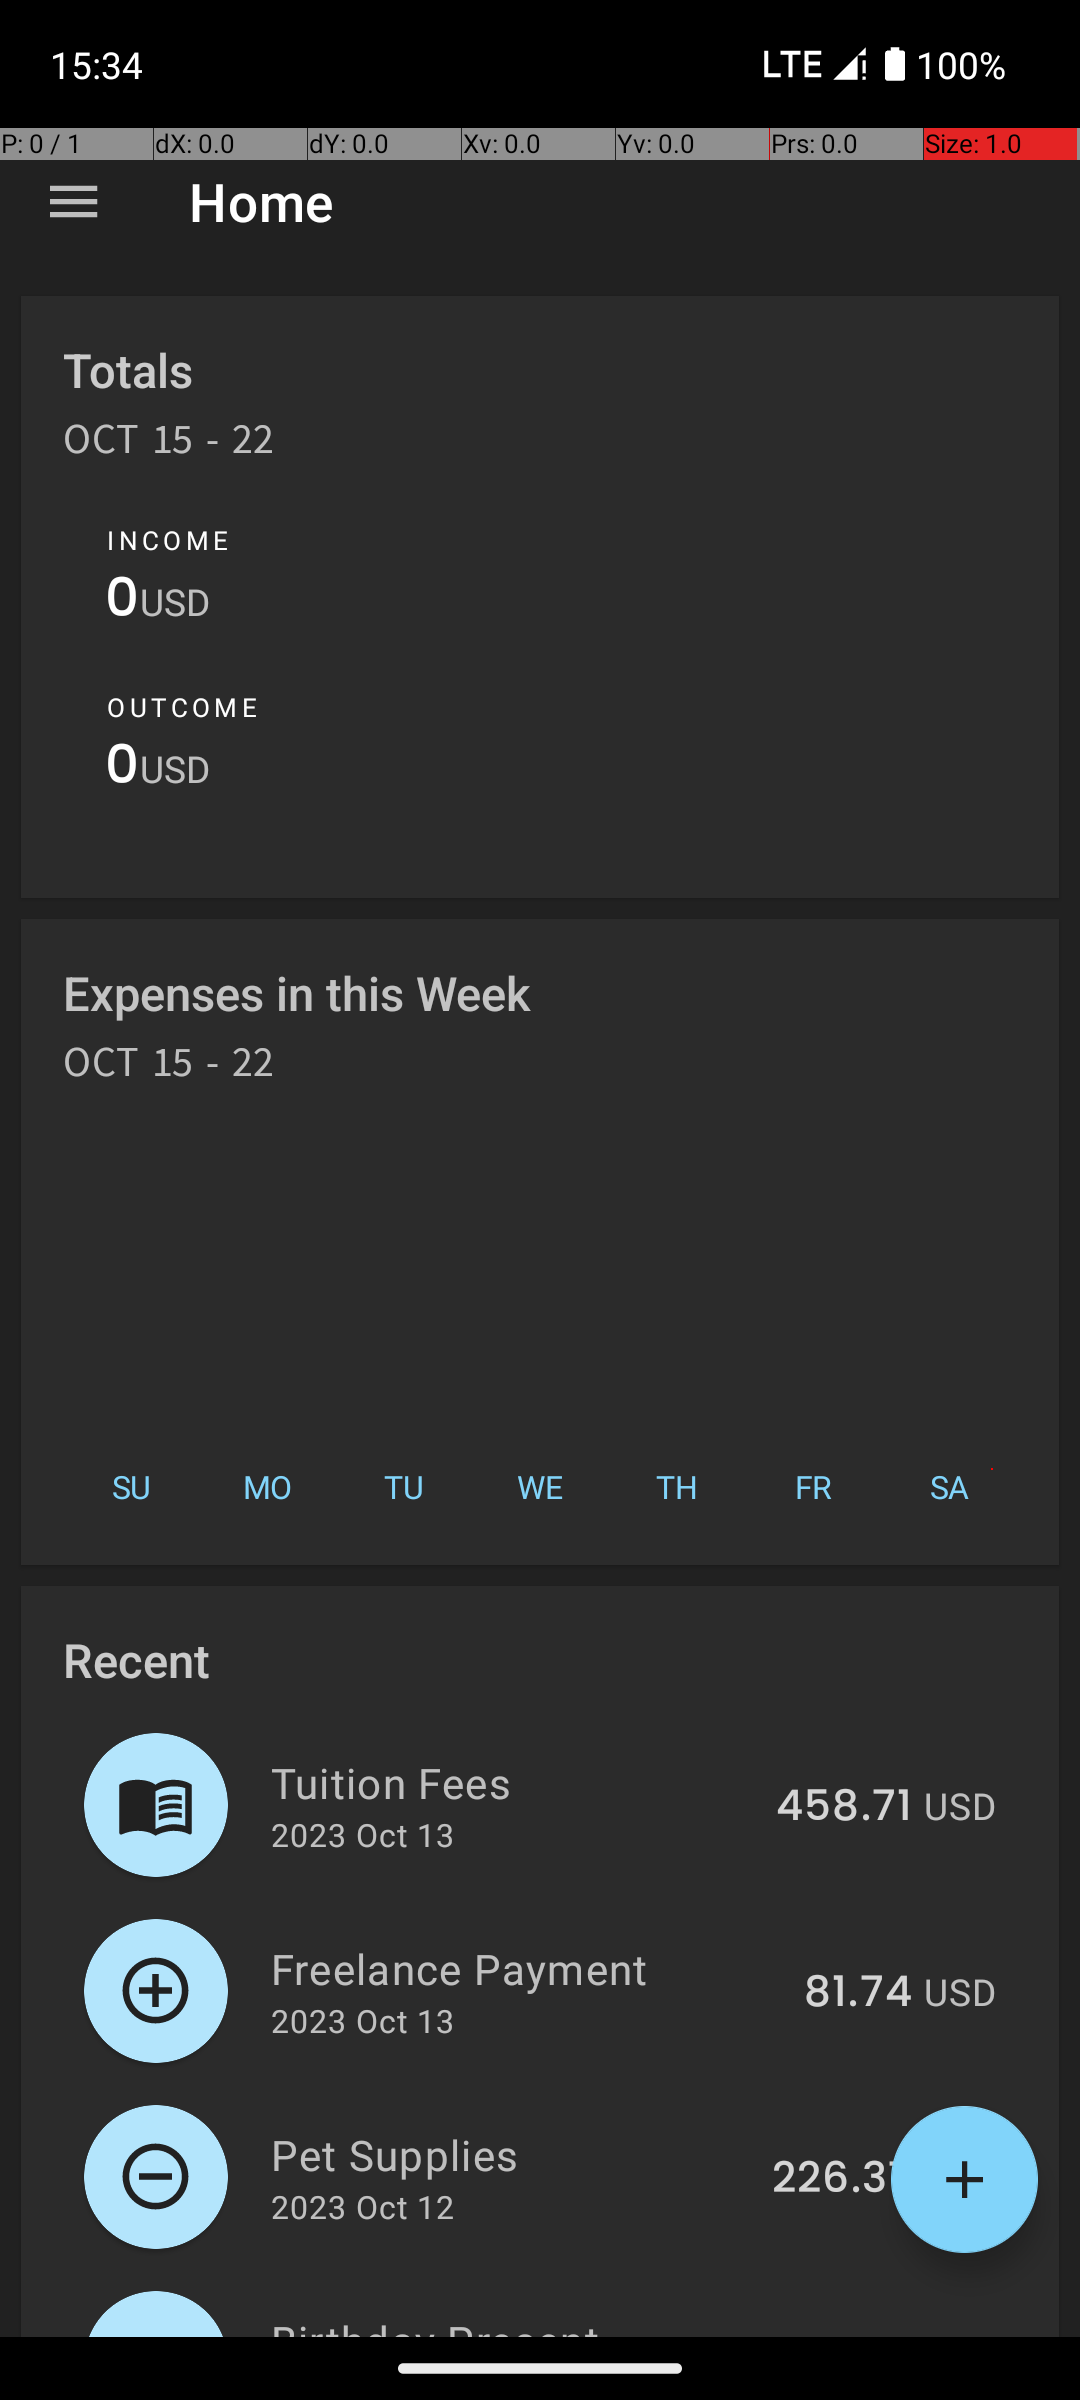 The height and width of the screenshot is (2400, 1080). I want to click on 81.74, so click(858, 1993).